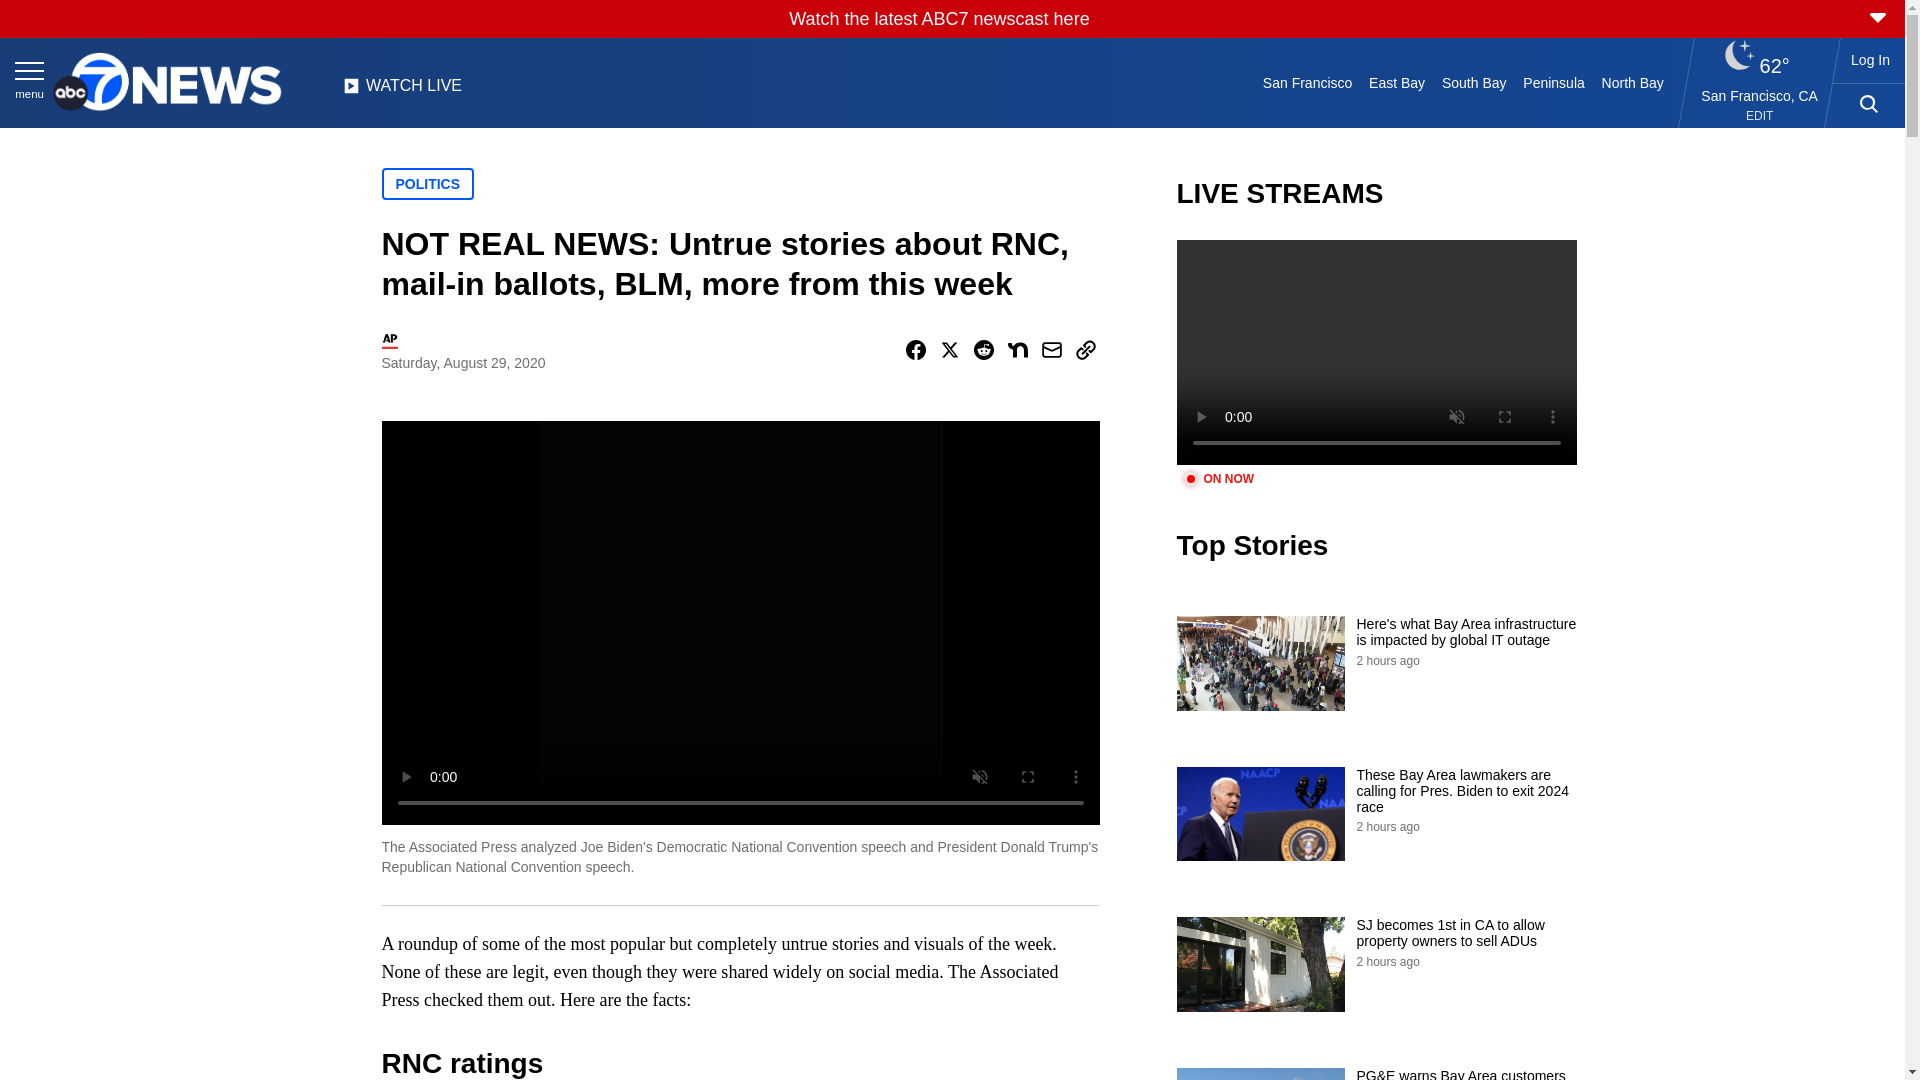  I want to click on video.title, so click(1376, 352).